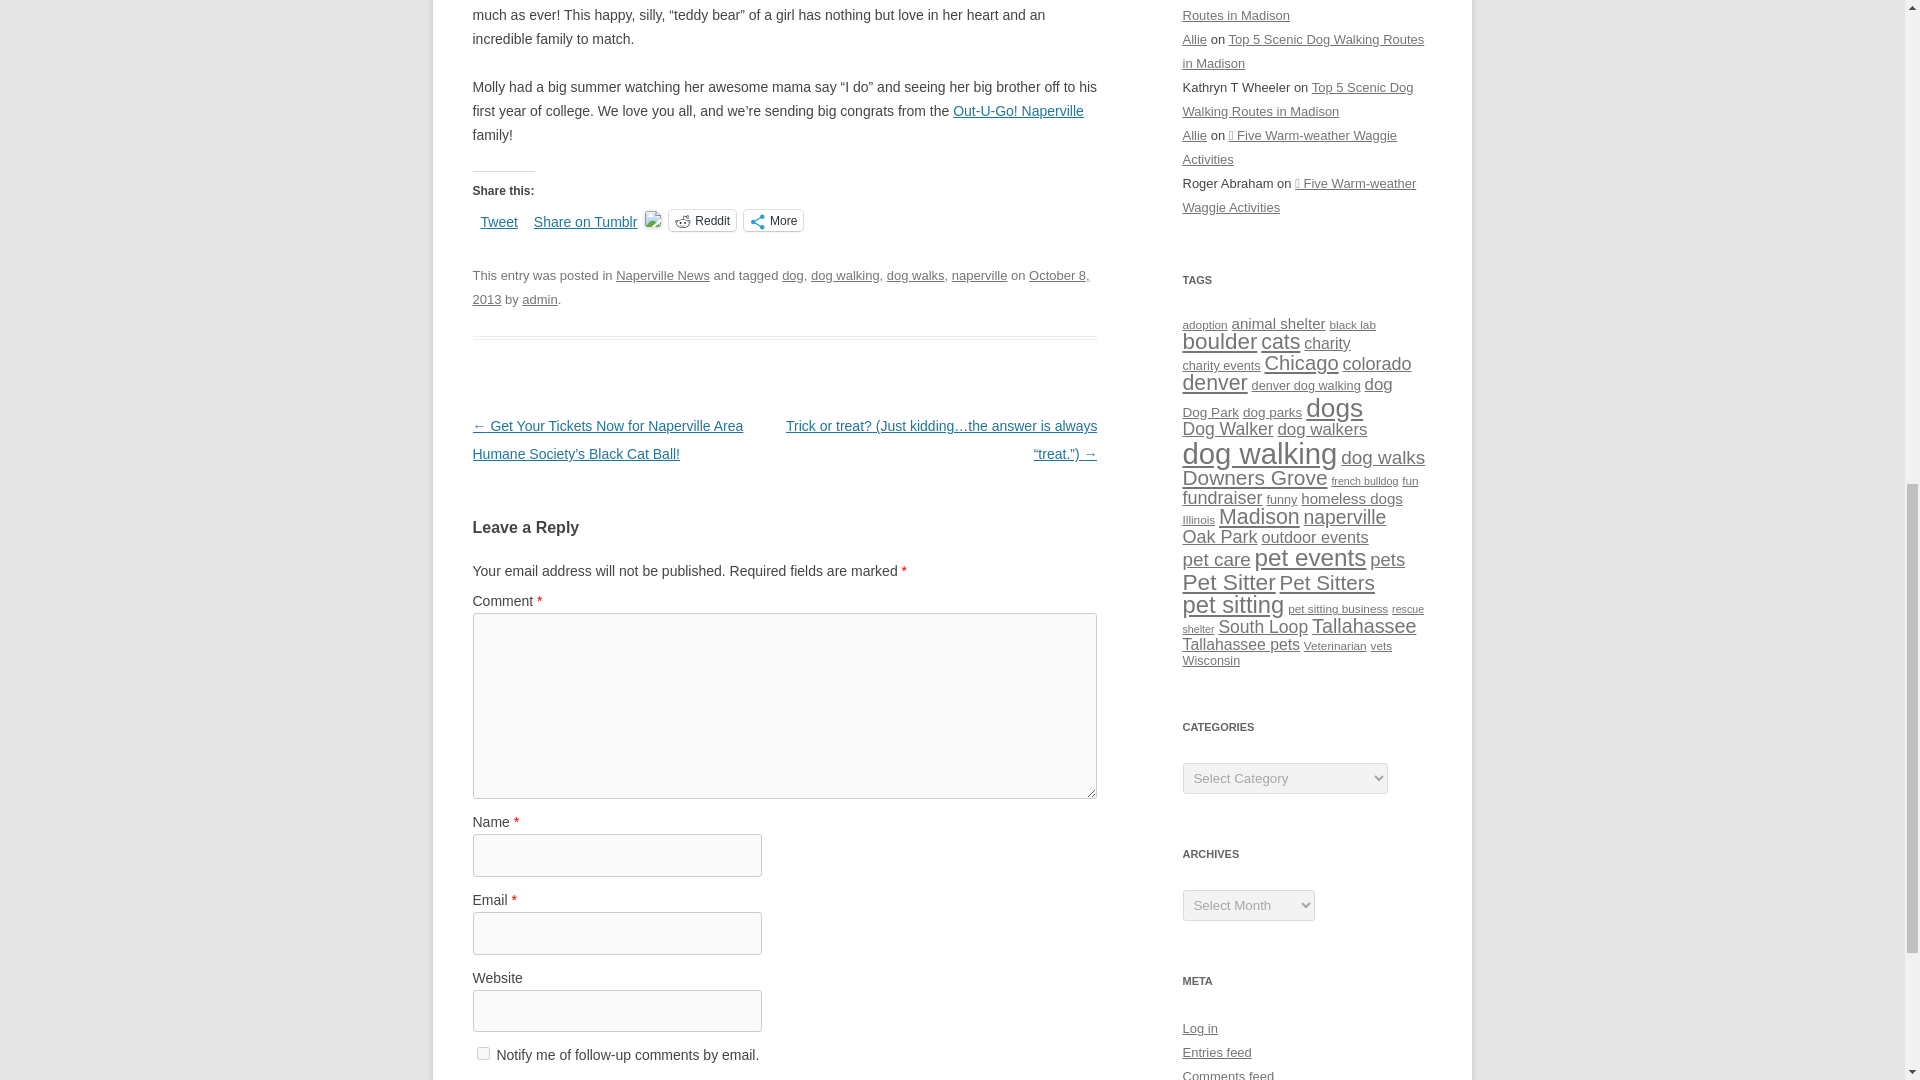 This screenshot has width=1920, height=1080. Describe the element at coordinates (773, 220) in the screenshot. I see `More` at that location.